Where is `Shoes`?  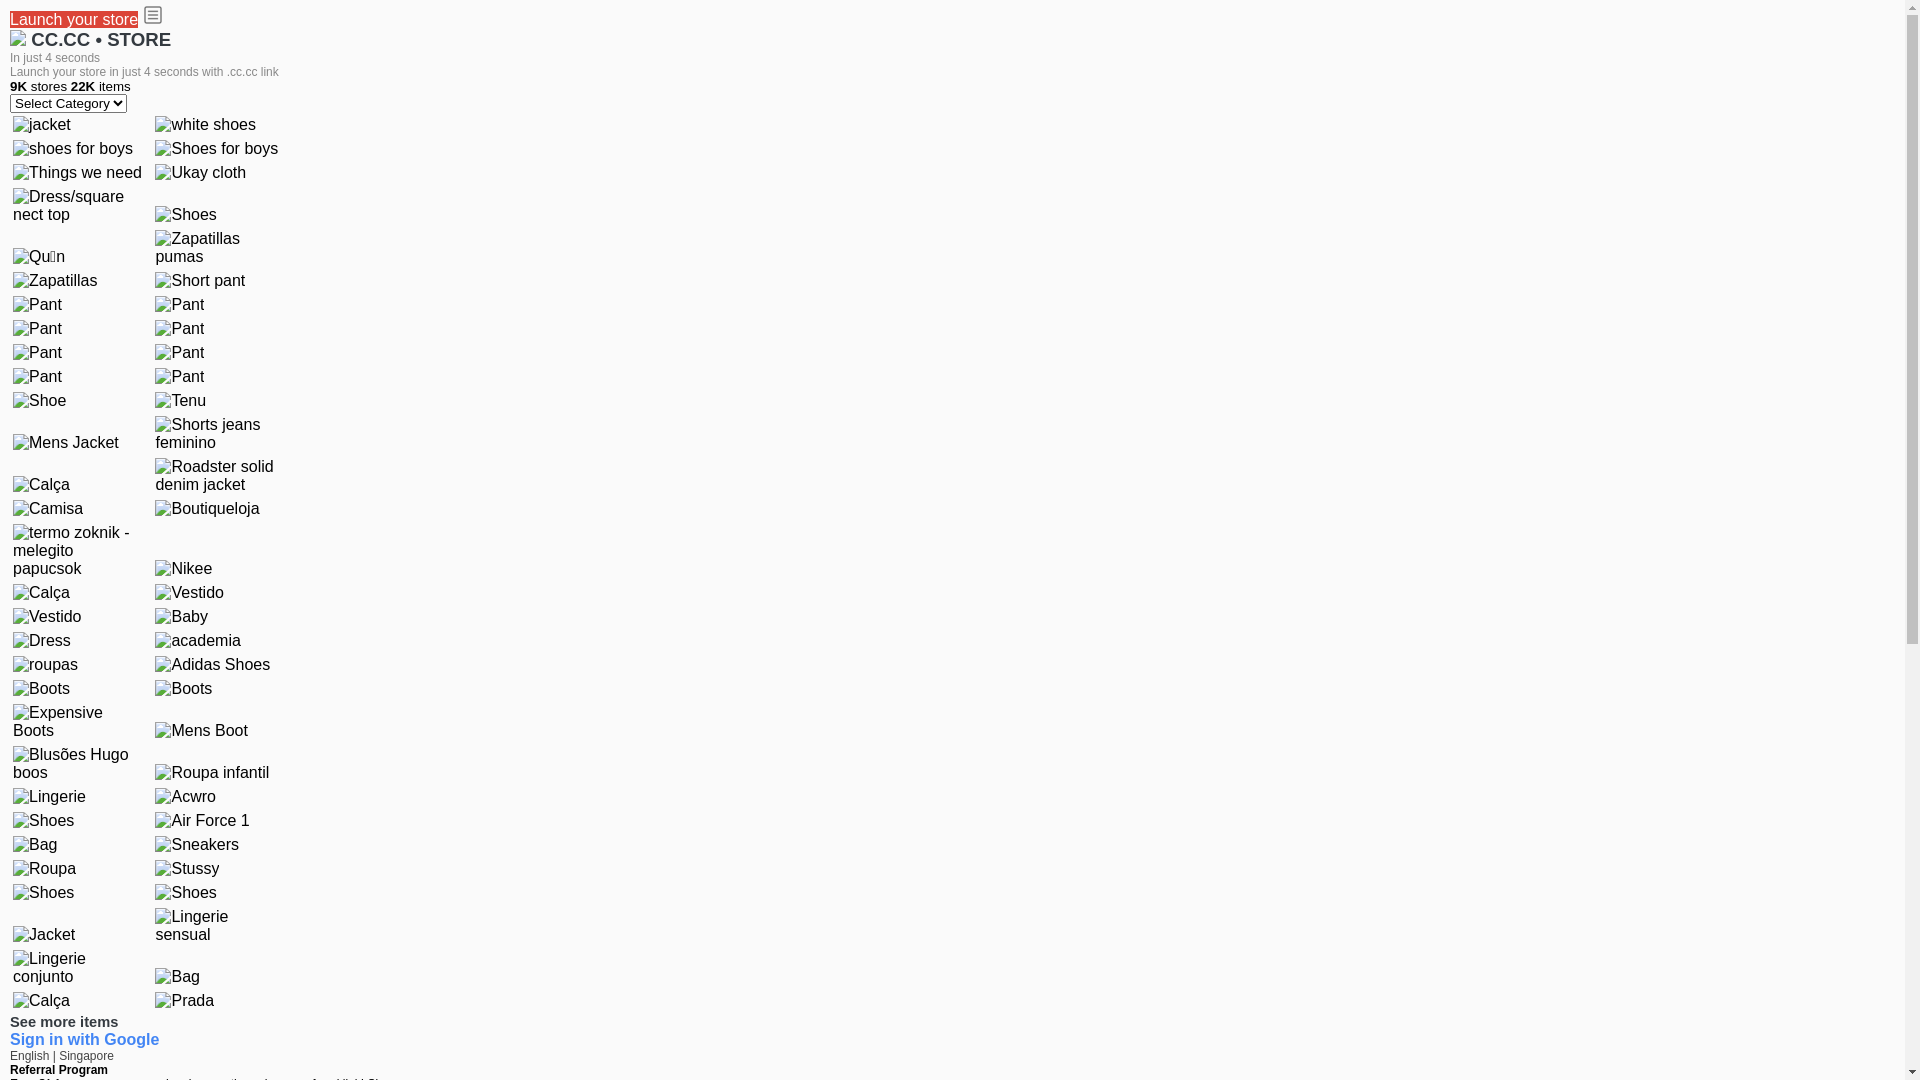 Shoes is located at coordinates (44, 821).